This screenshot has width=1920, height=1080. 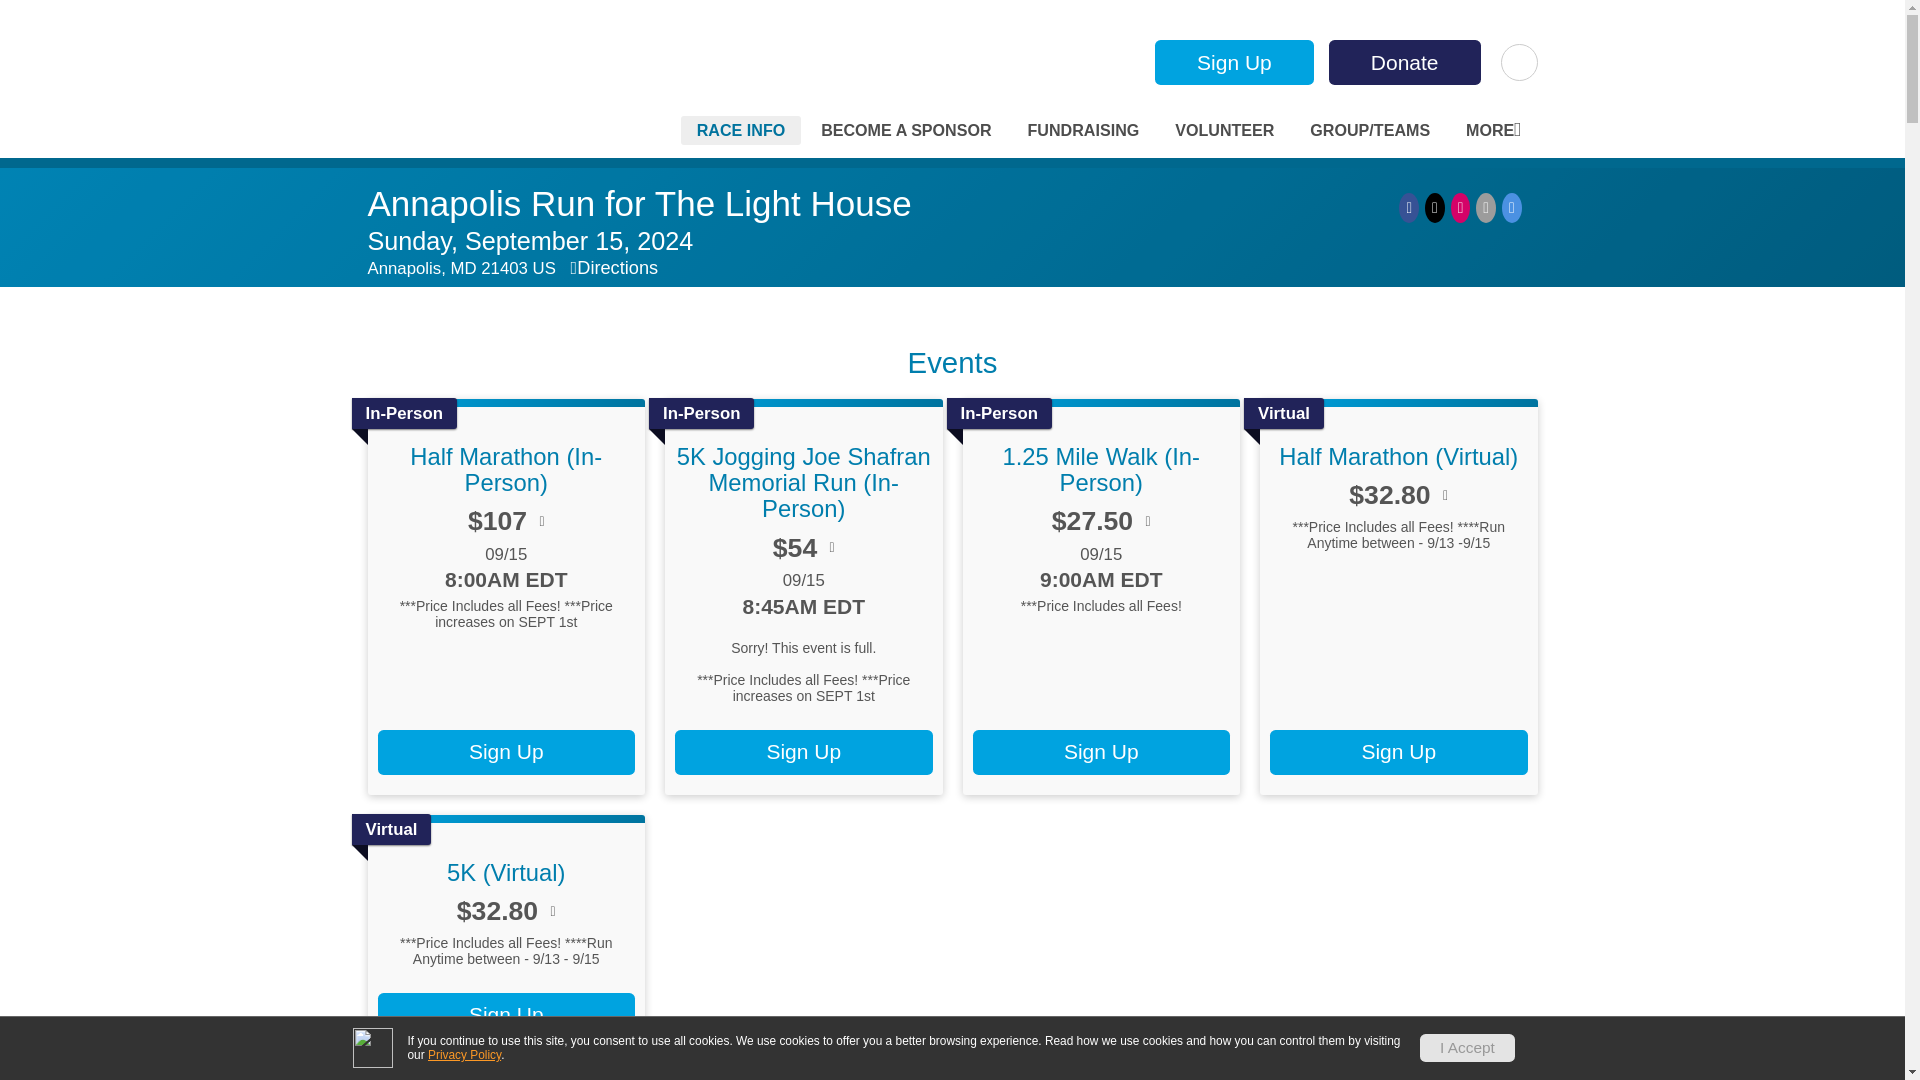 I want to click on Sign Up, so click(x=1234, y=62).